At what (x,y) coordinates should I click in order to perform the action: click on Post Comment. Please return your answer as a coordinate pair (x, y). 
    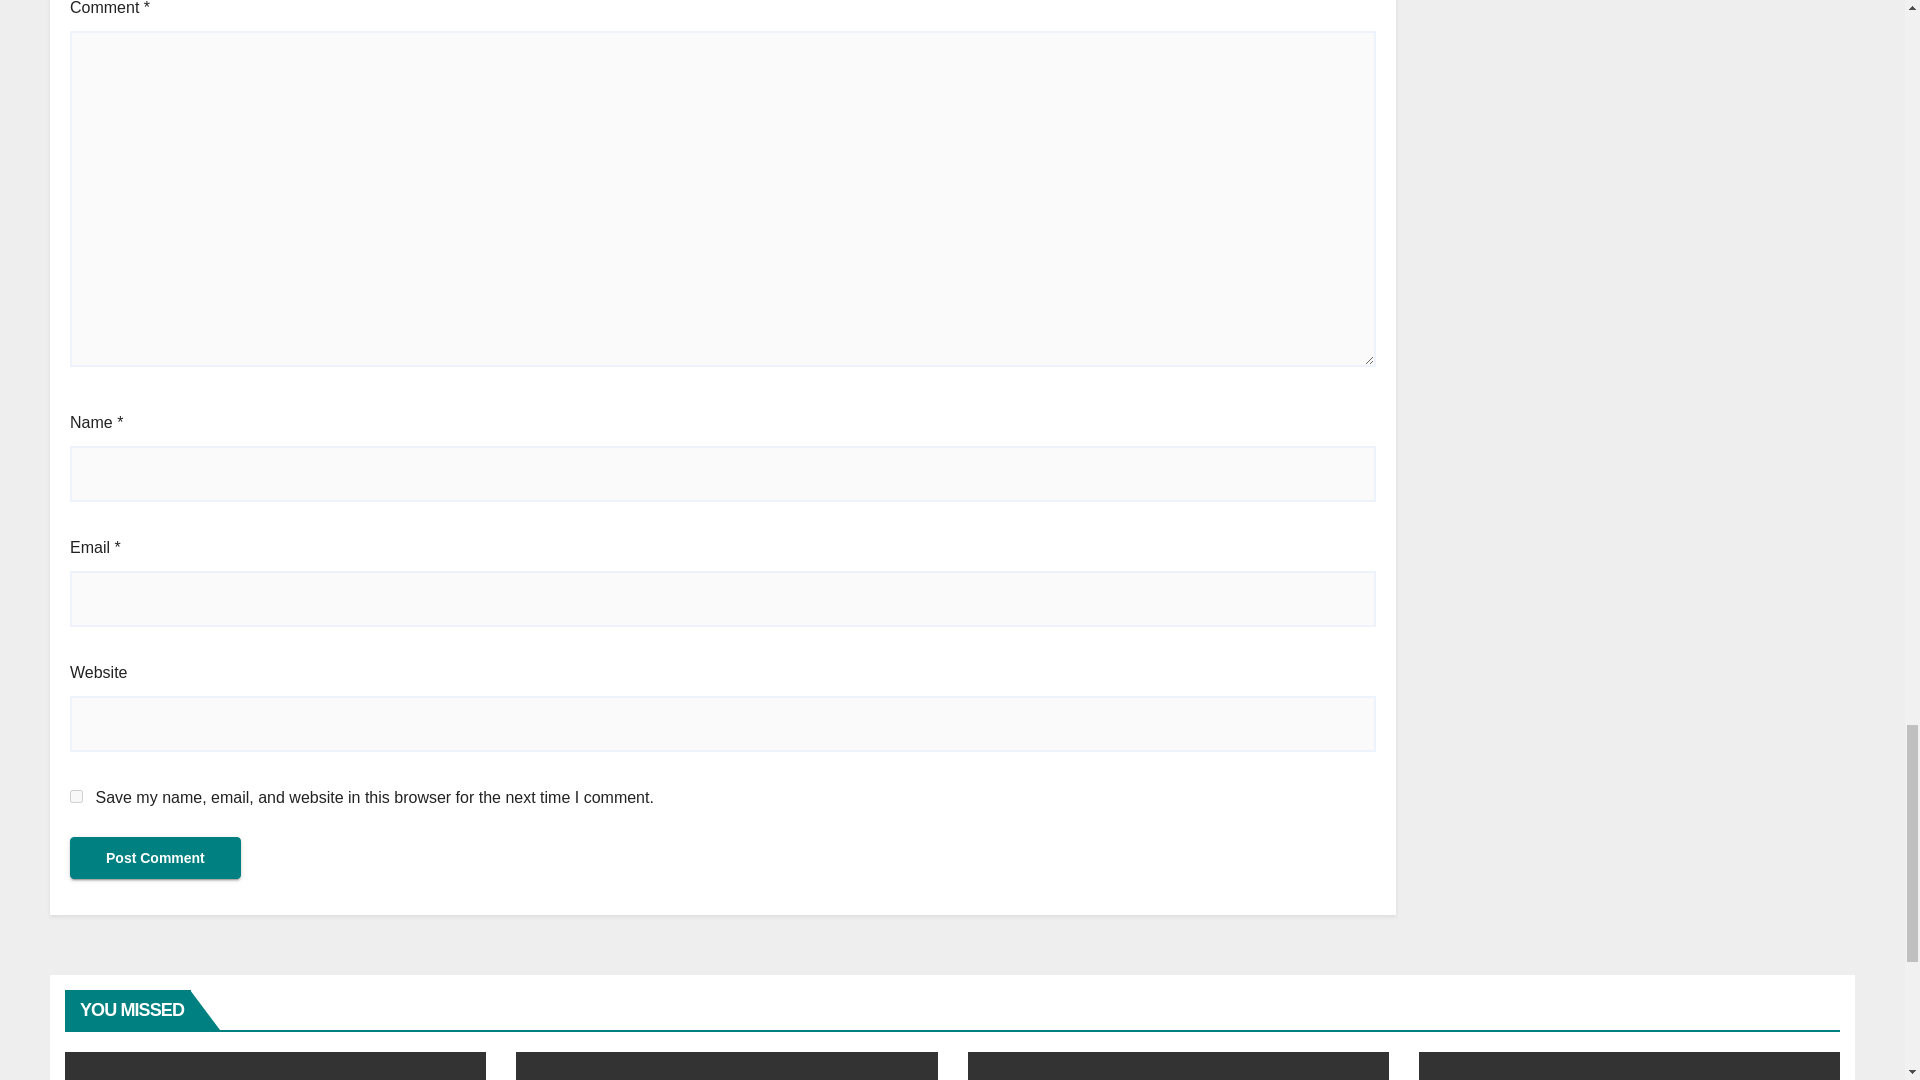
    Looking at the image, I should click on (155, 858).